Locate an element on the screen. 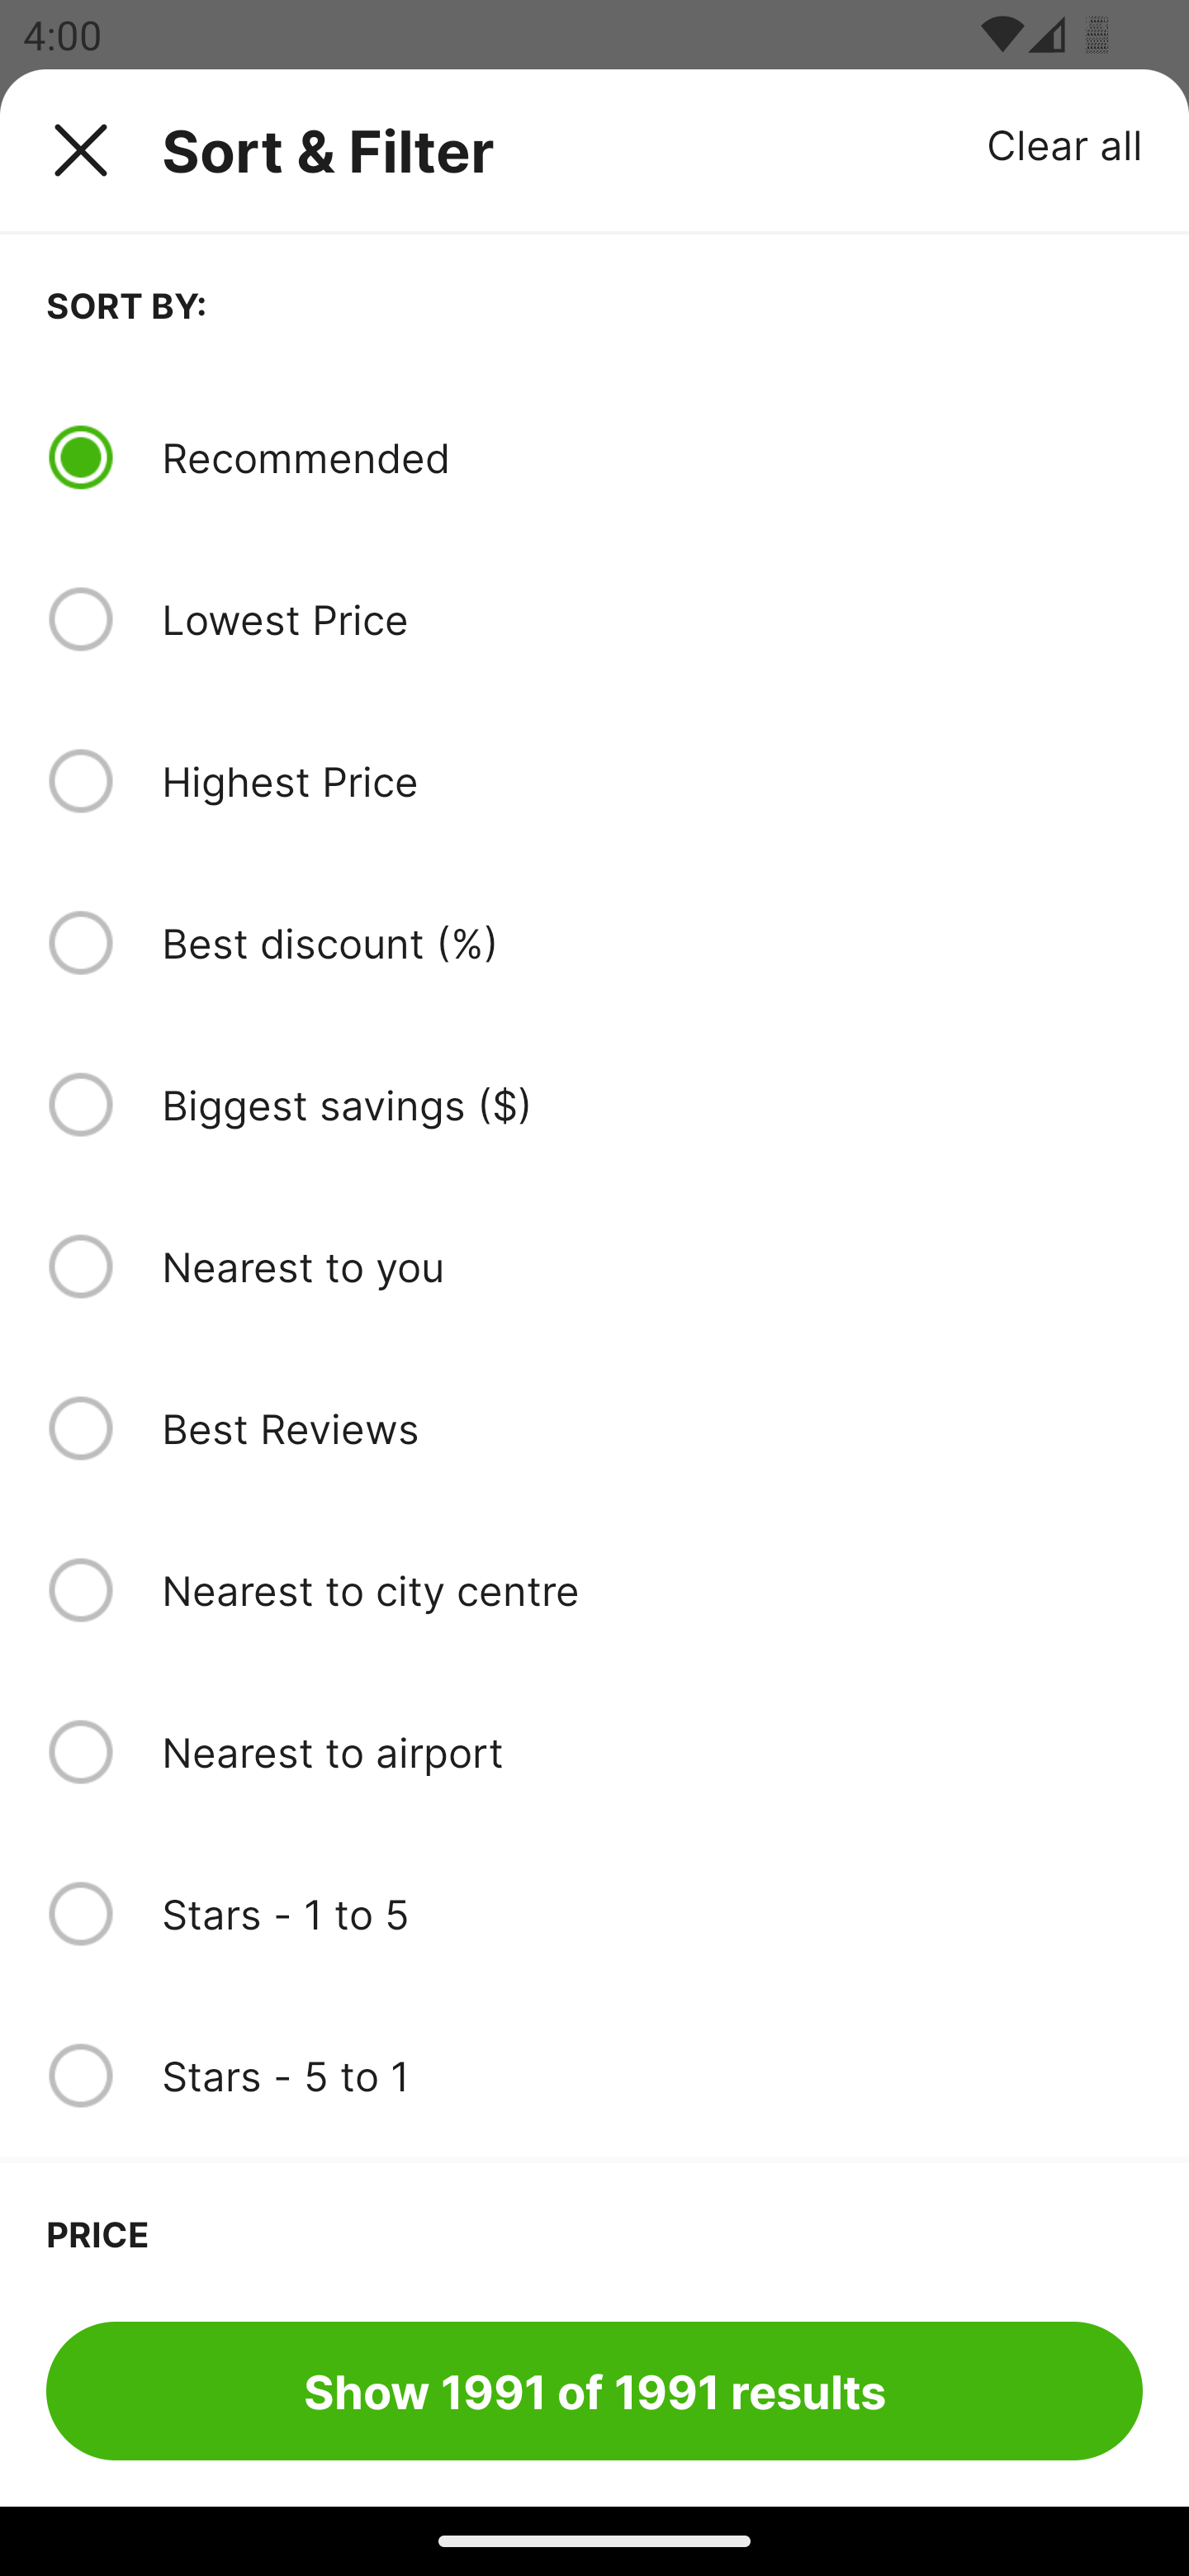 The width and height of the screenshot is (1189, 2576). Recommended  is located at coordinates (651, 457).